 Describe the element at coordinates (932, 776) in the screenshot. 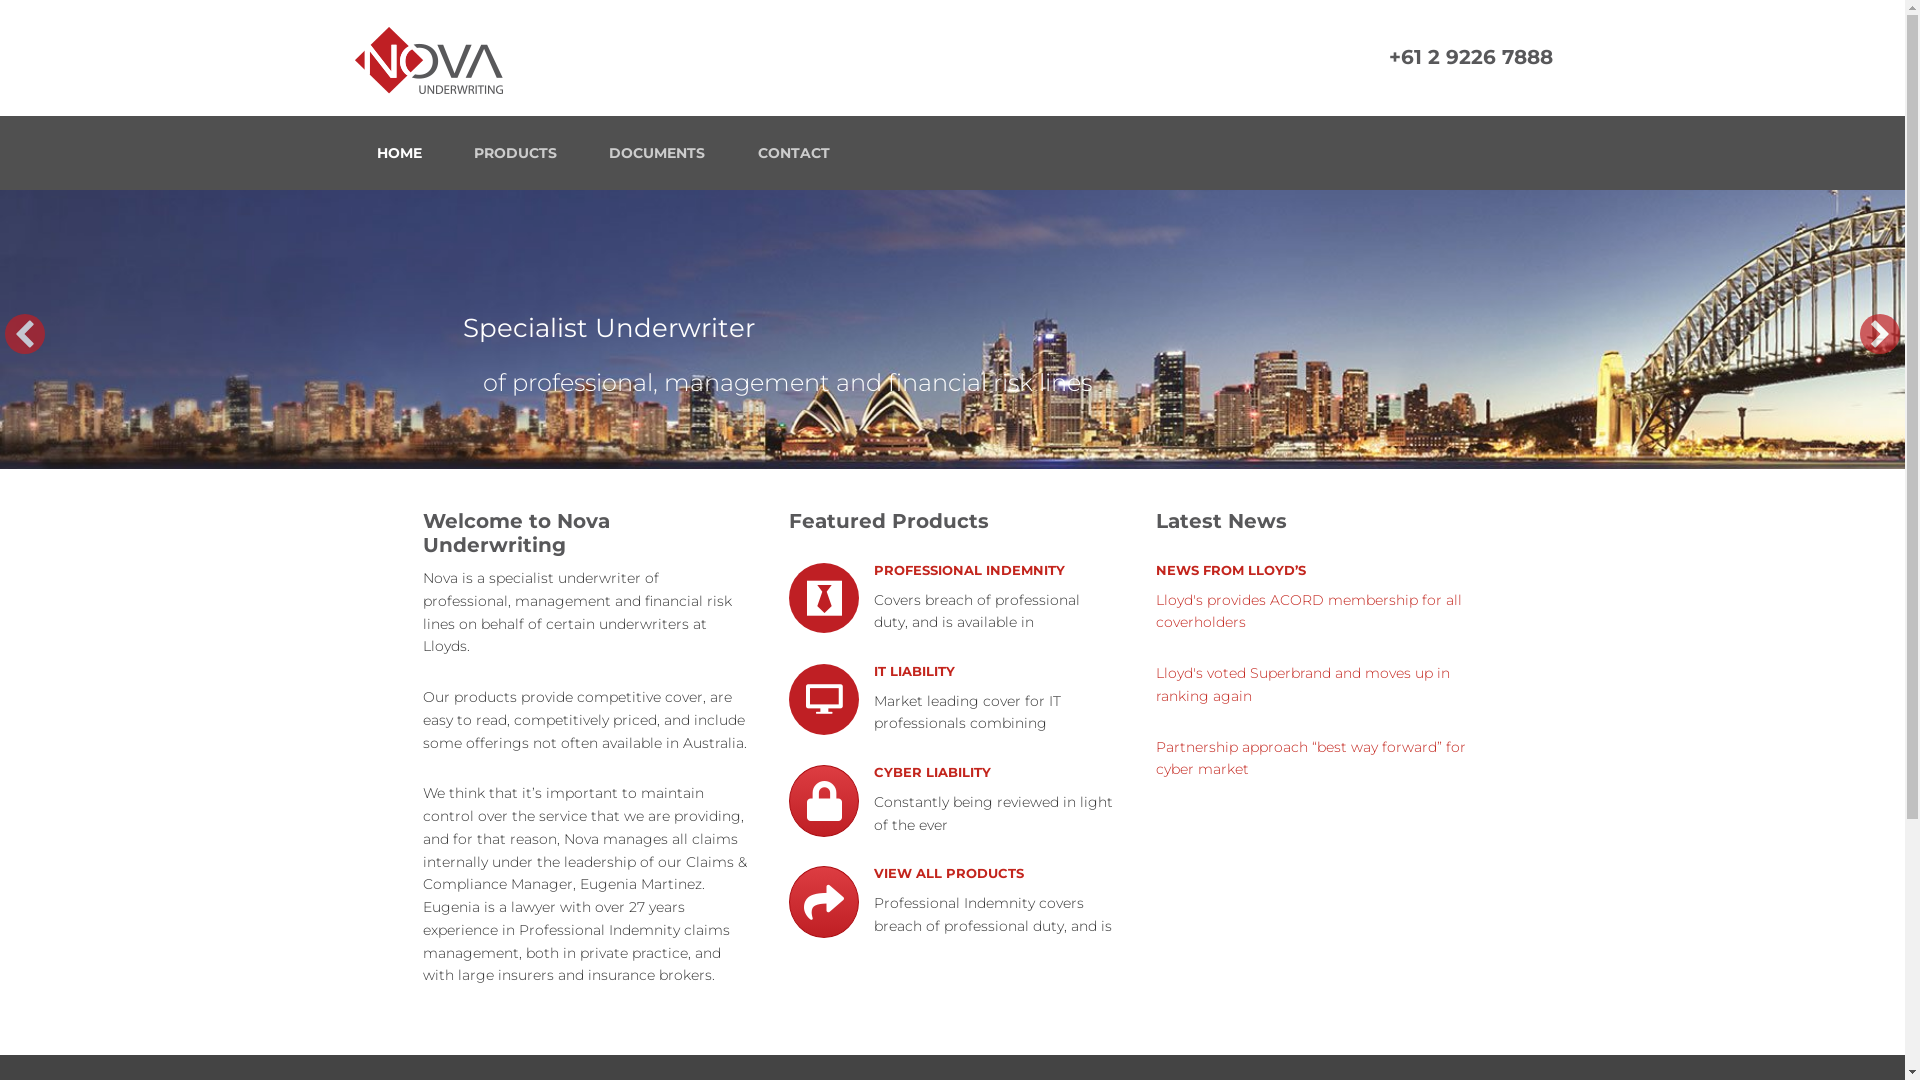

I see `CYBER LIABILITY` at that location.